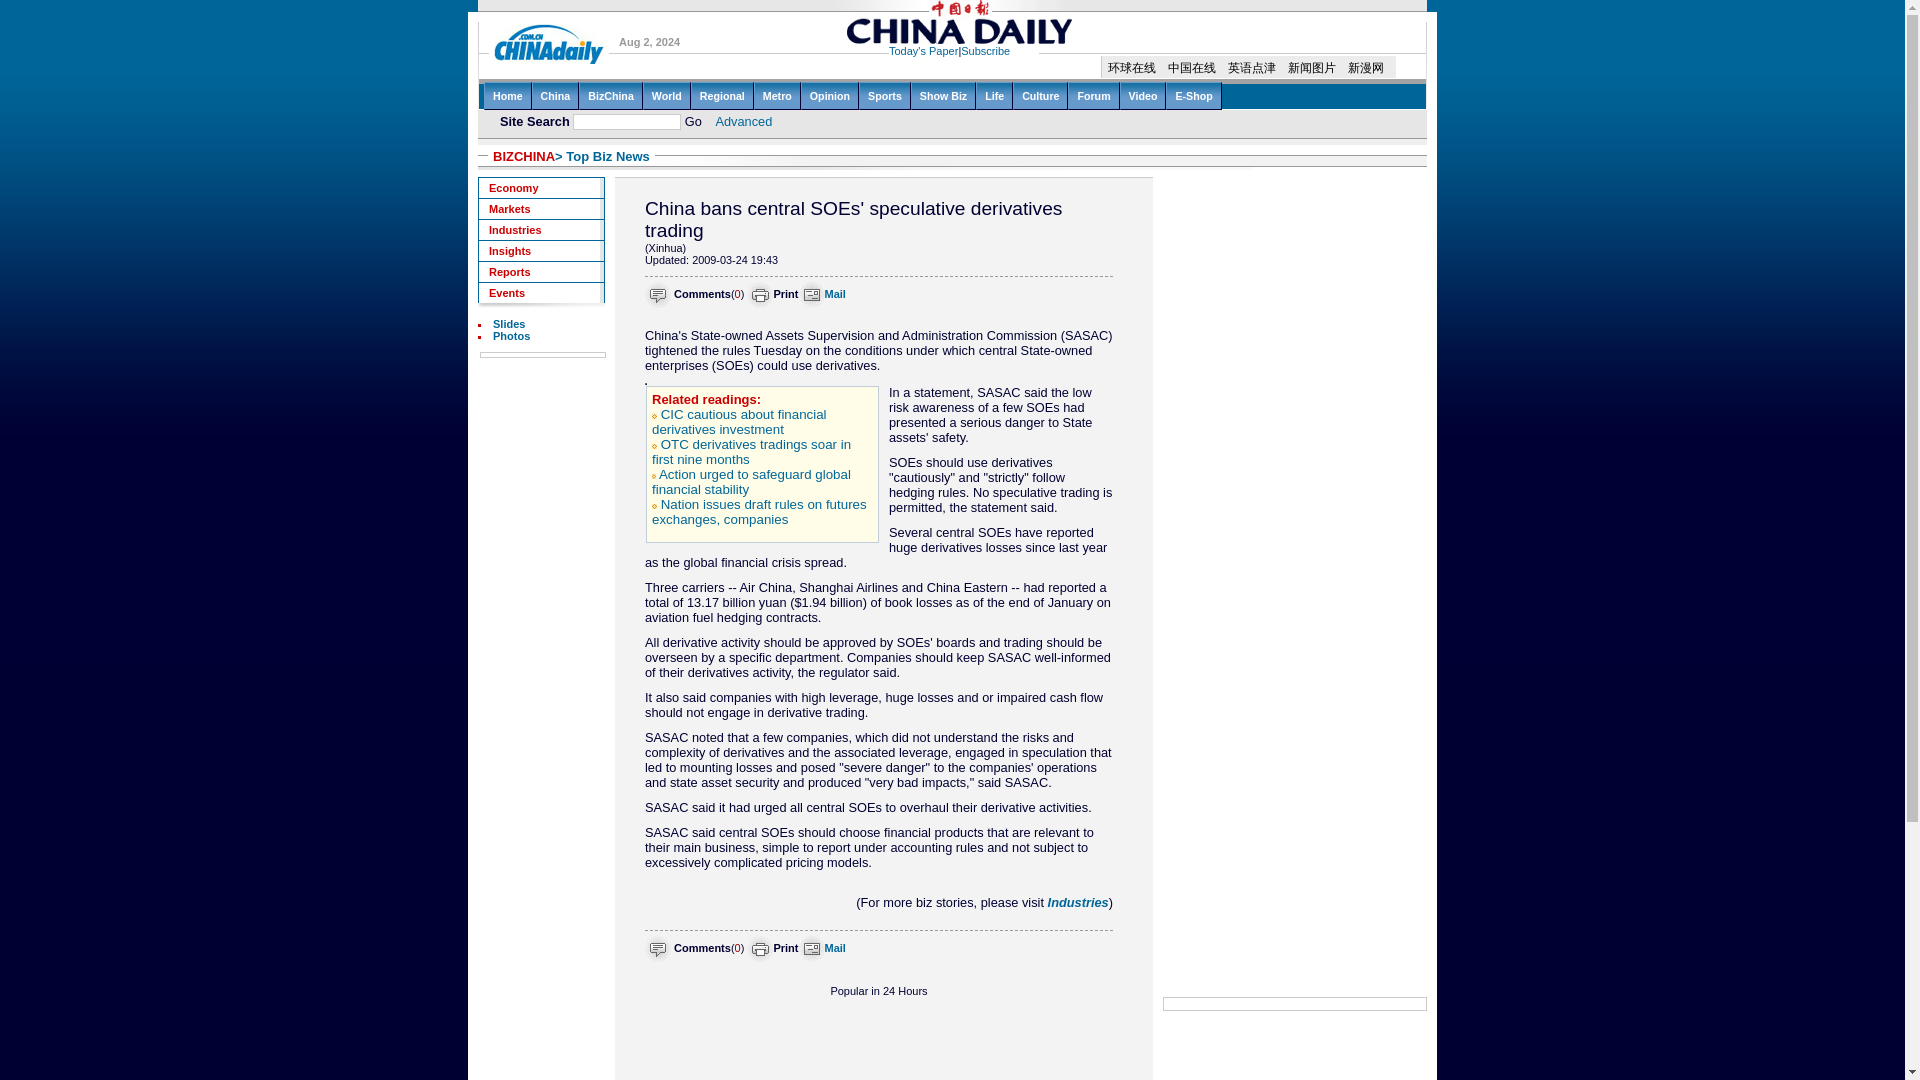 The image size is (1920, 1080). Describe the element at coordinates (786, 947) in the screenshot. I see `Print` at that location.